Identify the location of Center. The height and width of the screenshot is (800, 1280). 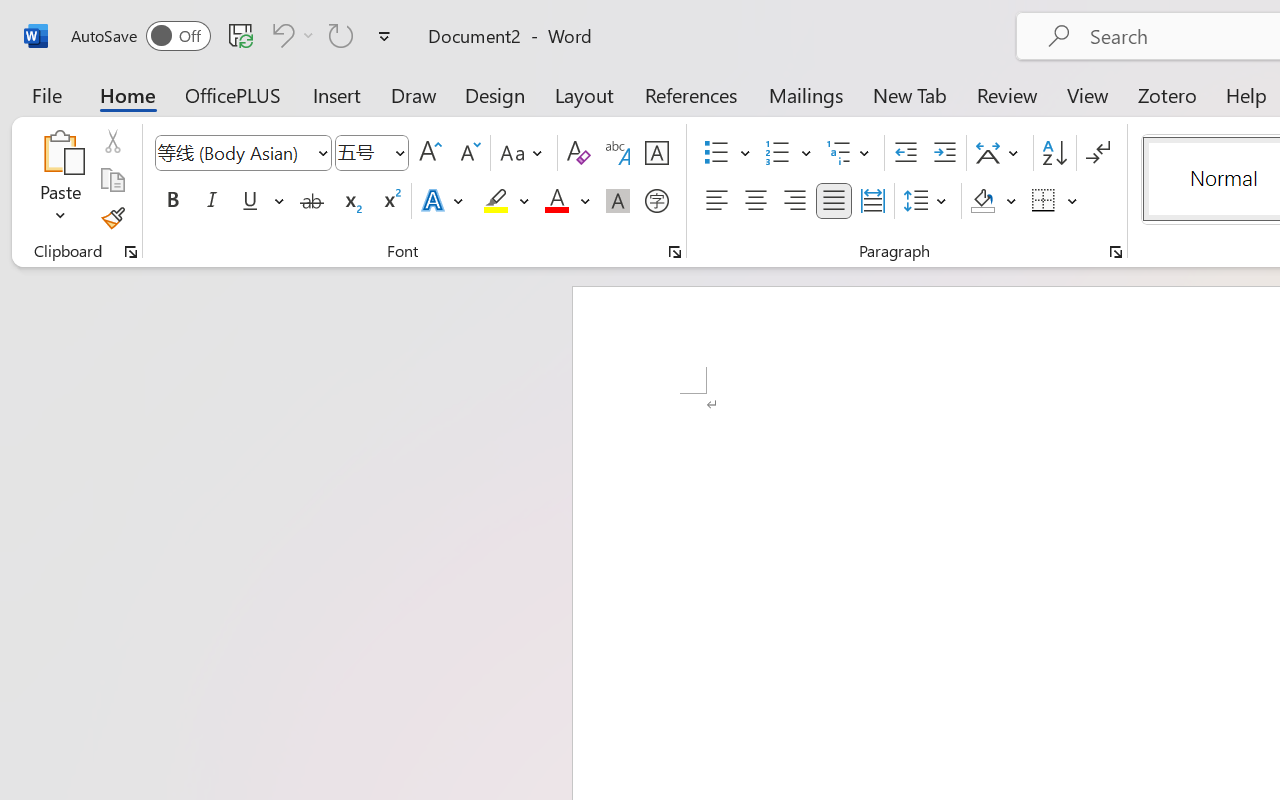
(756, 201).